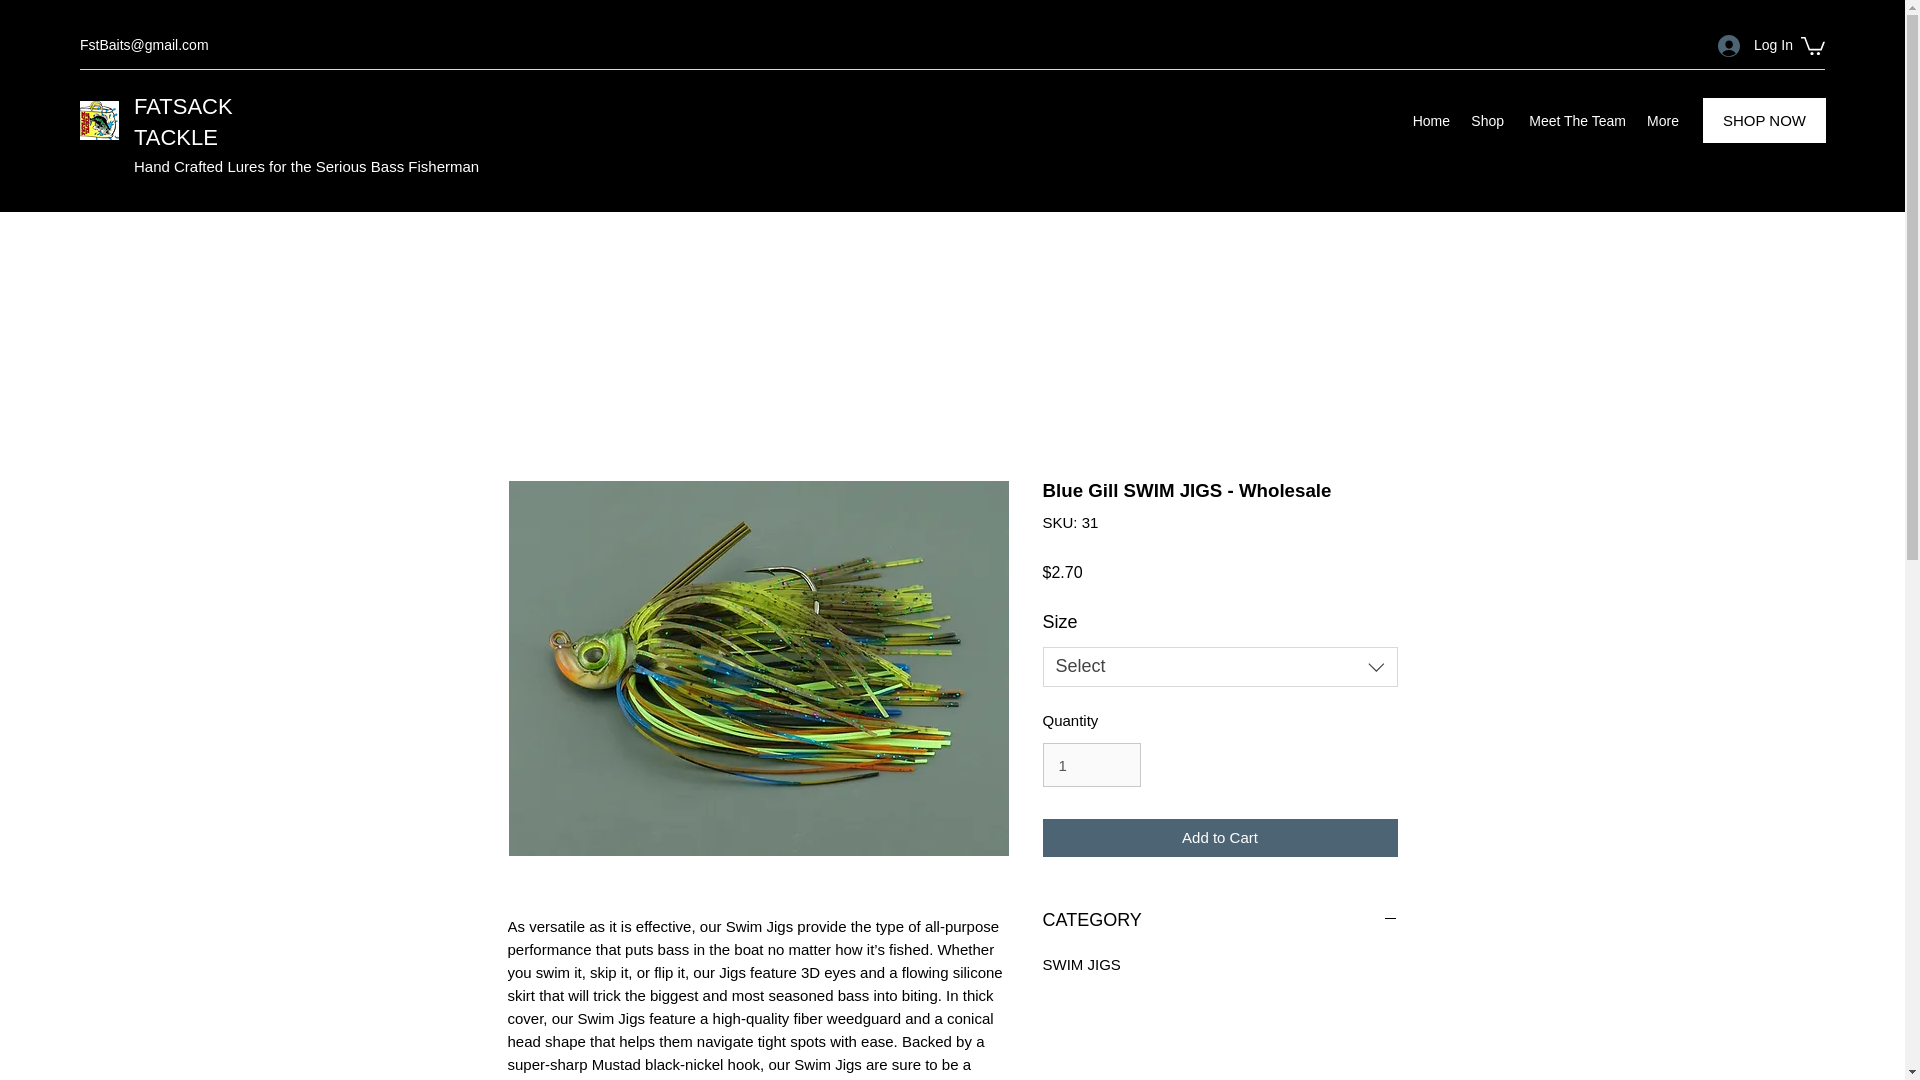 The height and width of the screenshot is (1080, 1920). Describe the element at coordinates (1574, 120) in the screenshot. I see `Meet The Team` at that location.